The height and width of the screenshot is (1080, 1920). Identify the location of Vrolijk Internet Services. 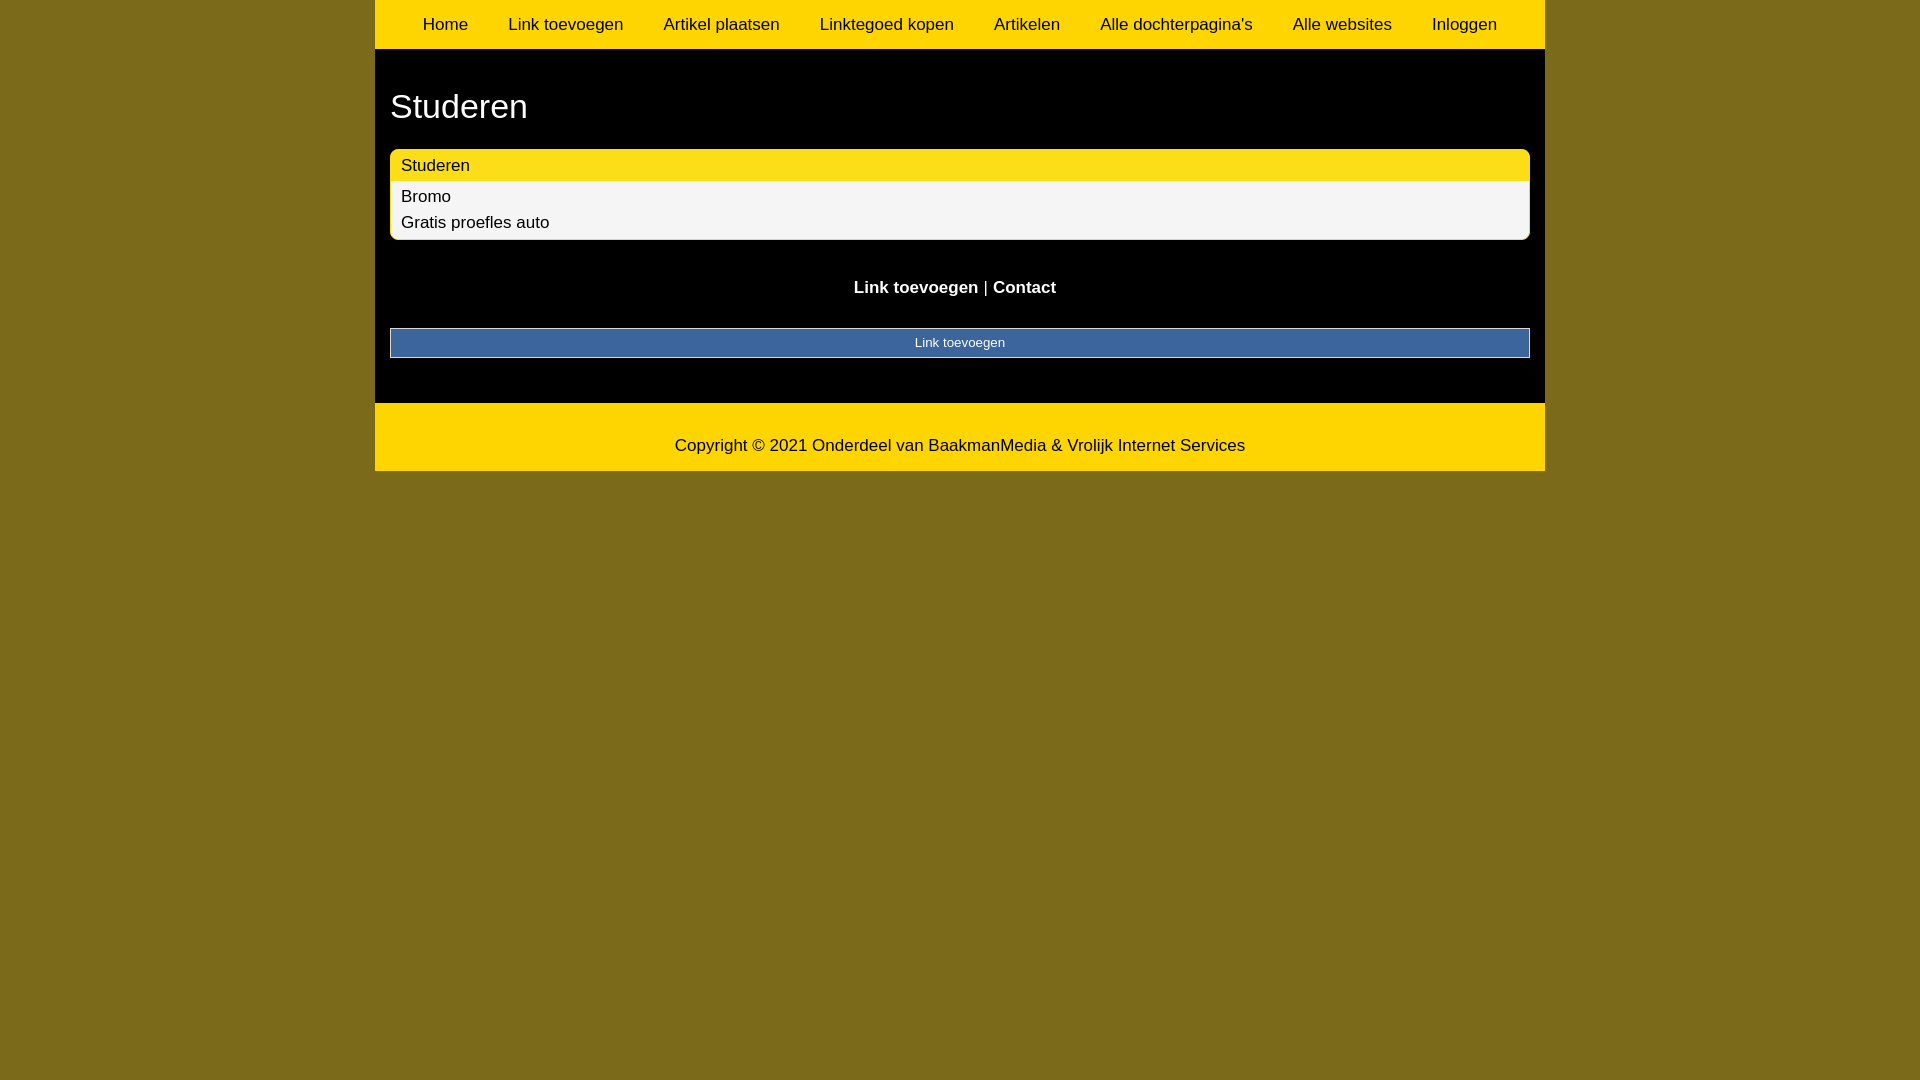
(1156, 446).